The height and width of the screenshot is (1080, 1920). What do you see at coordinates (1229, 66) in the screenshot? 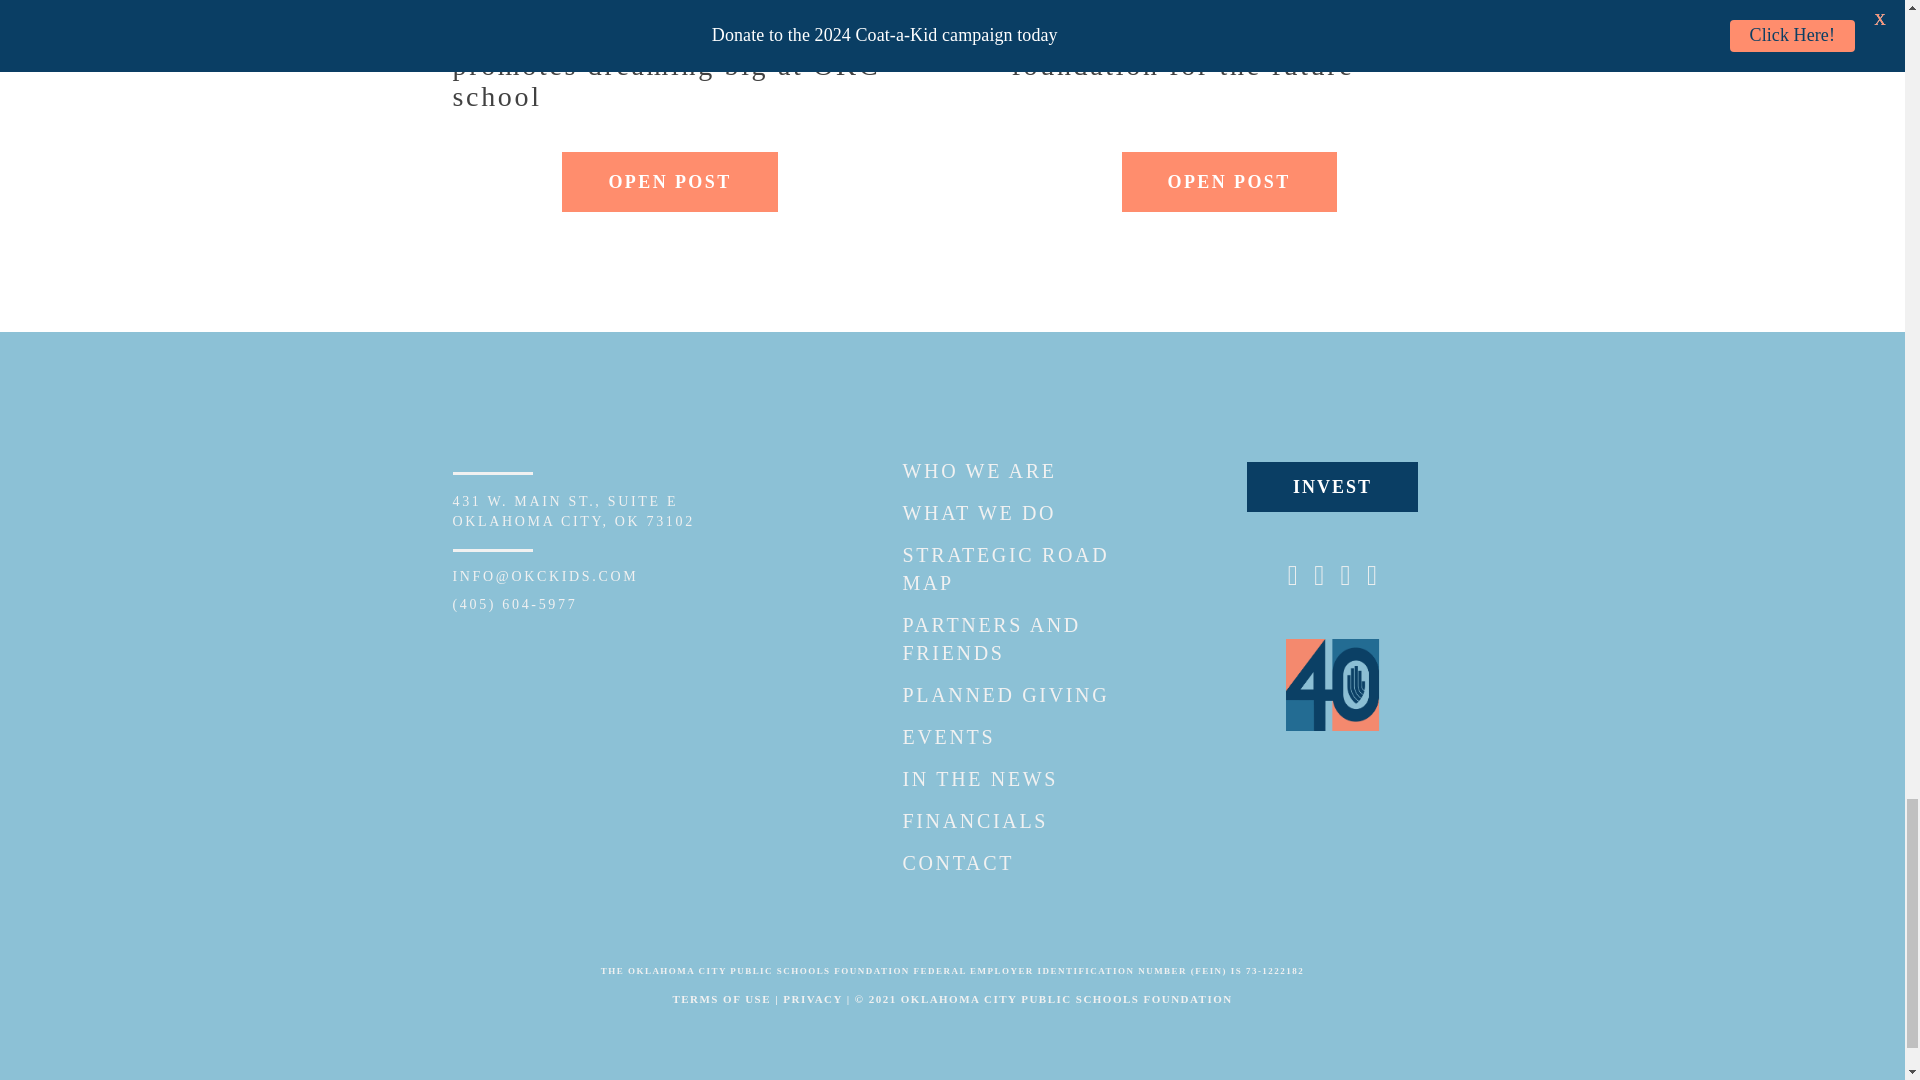
I see `Point of View: Laying a foundation for the future` at bounding box center [1229, 66].